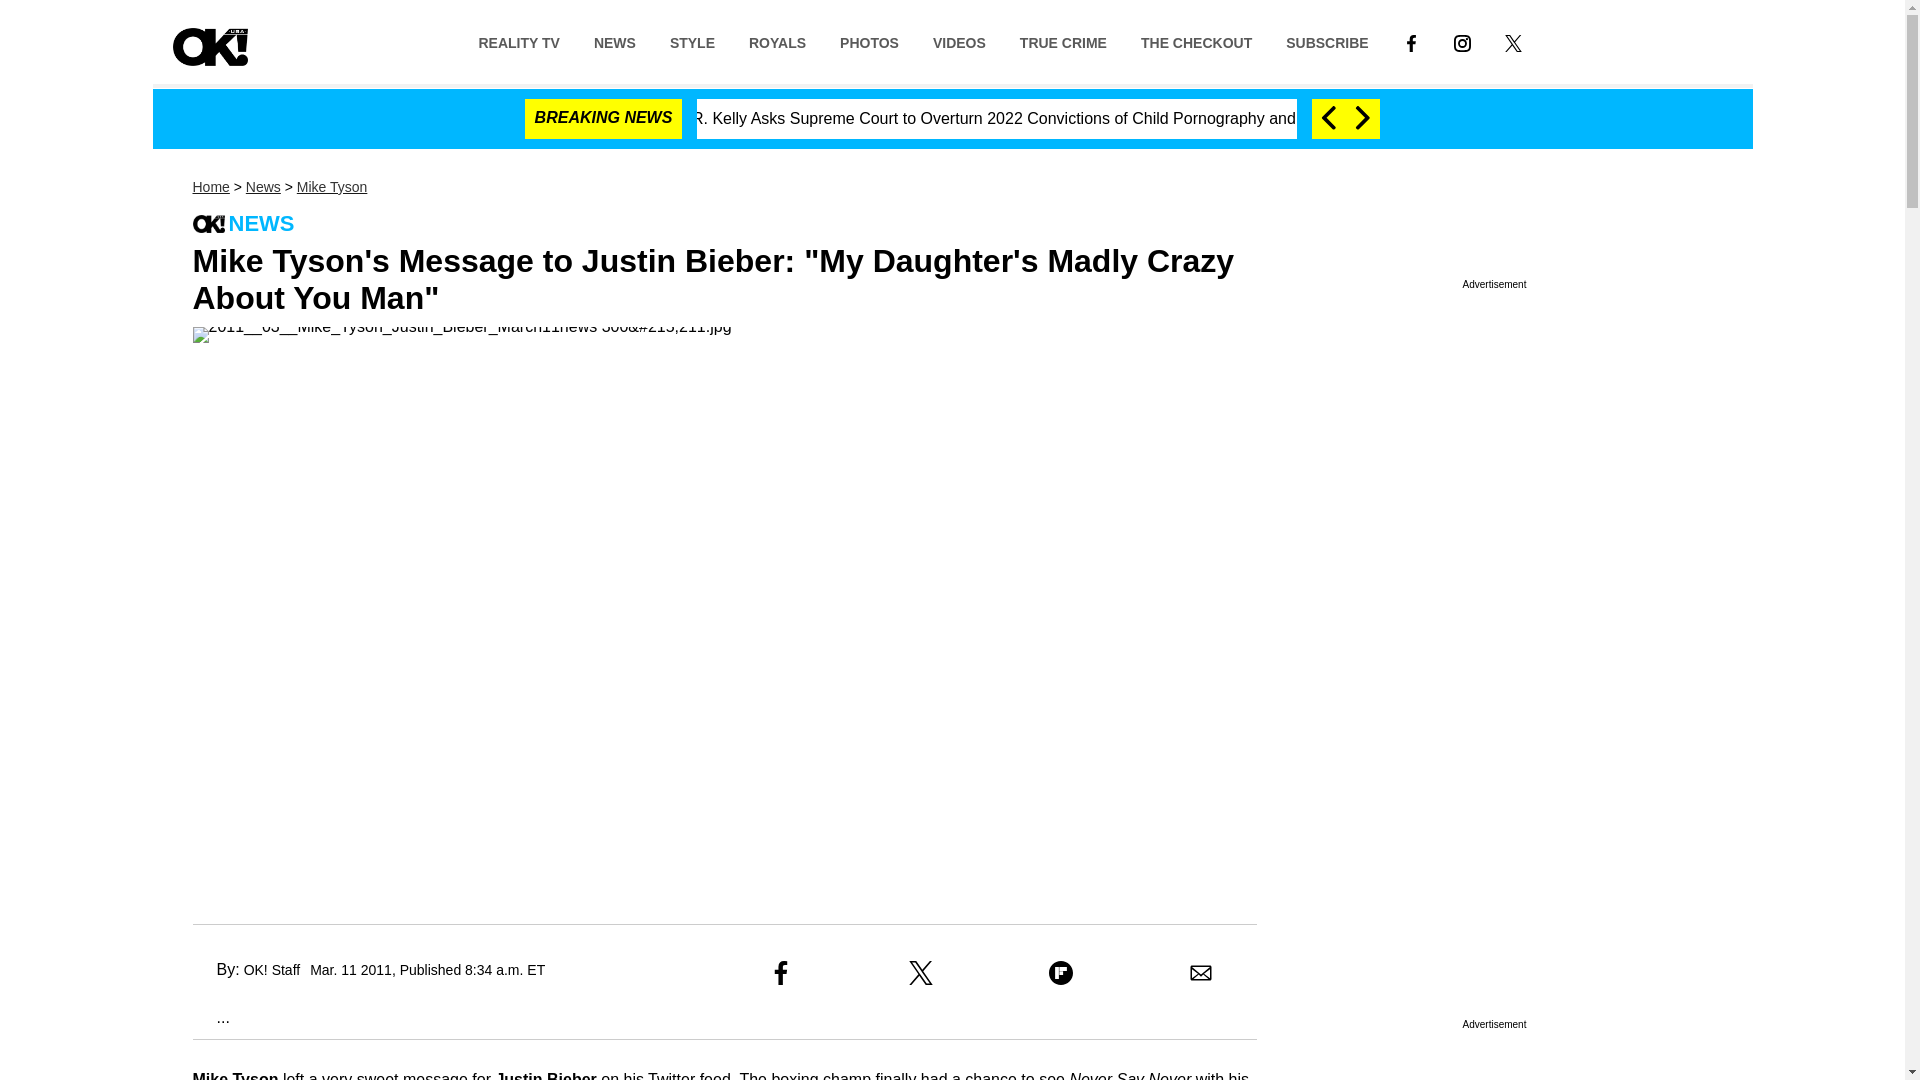  What do you see at coordinates (692, 41) in the screenshot?
I see `STYLE` at bounding box center [692, 41].